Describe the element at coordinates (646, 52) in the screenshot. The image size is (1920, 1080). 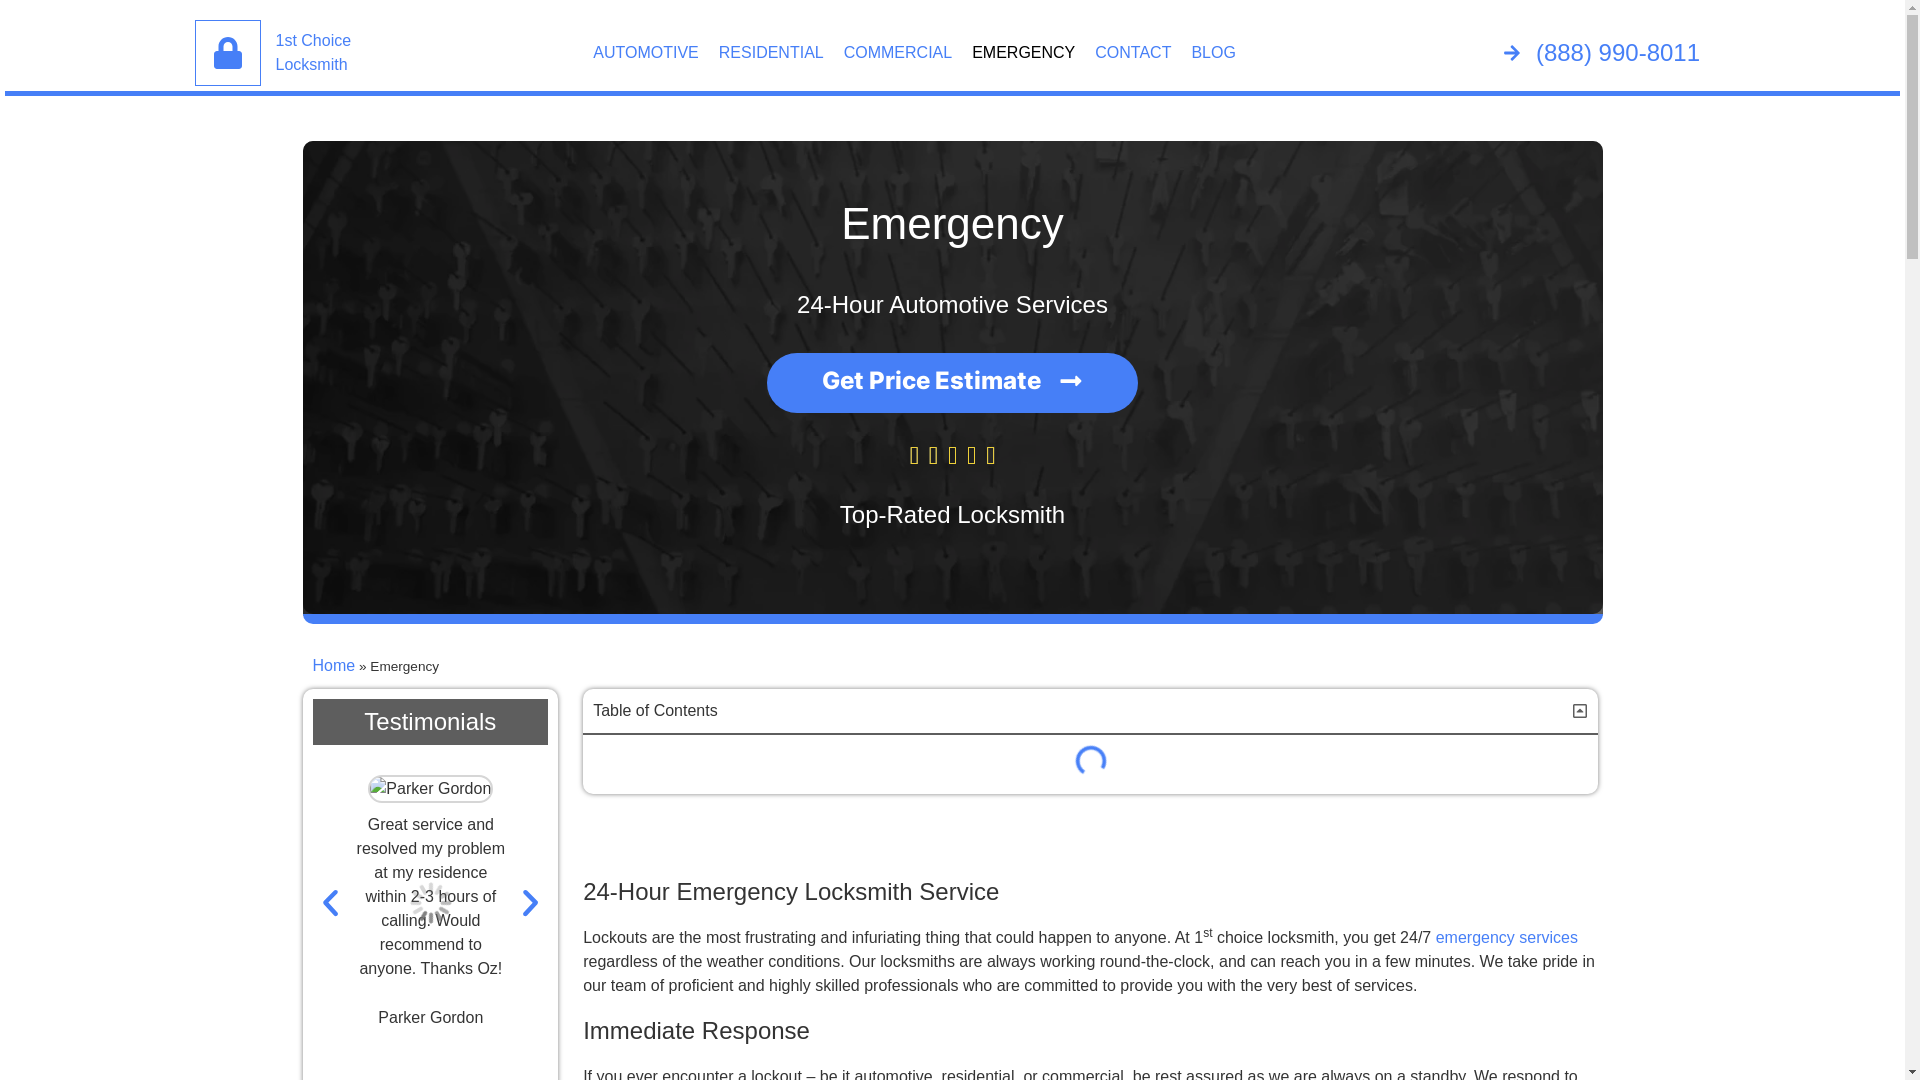
I see `AUTOMOTIVE` at that location.